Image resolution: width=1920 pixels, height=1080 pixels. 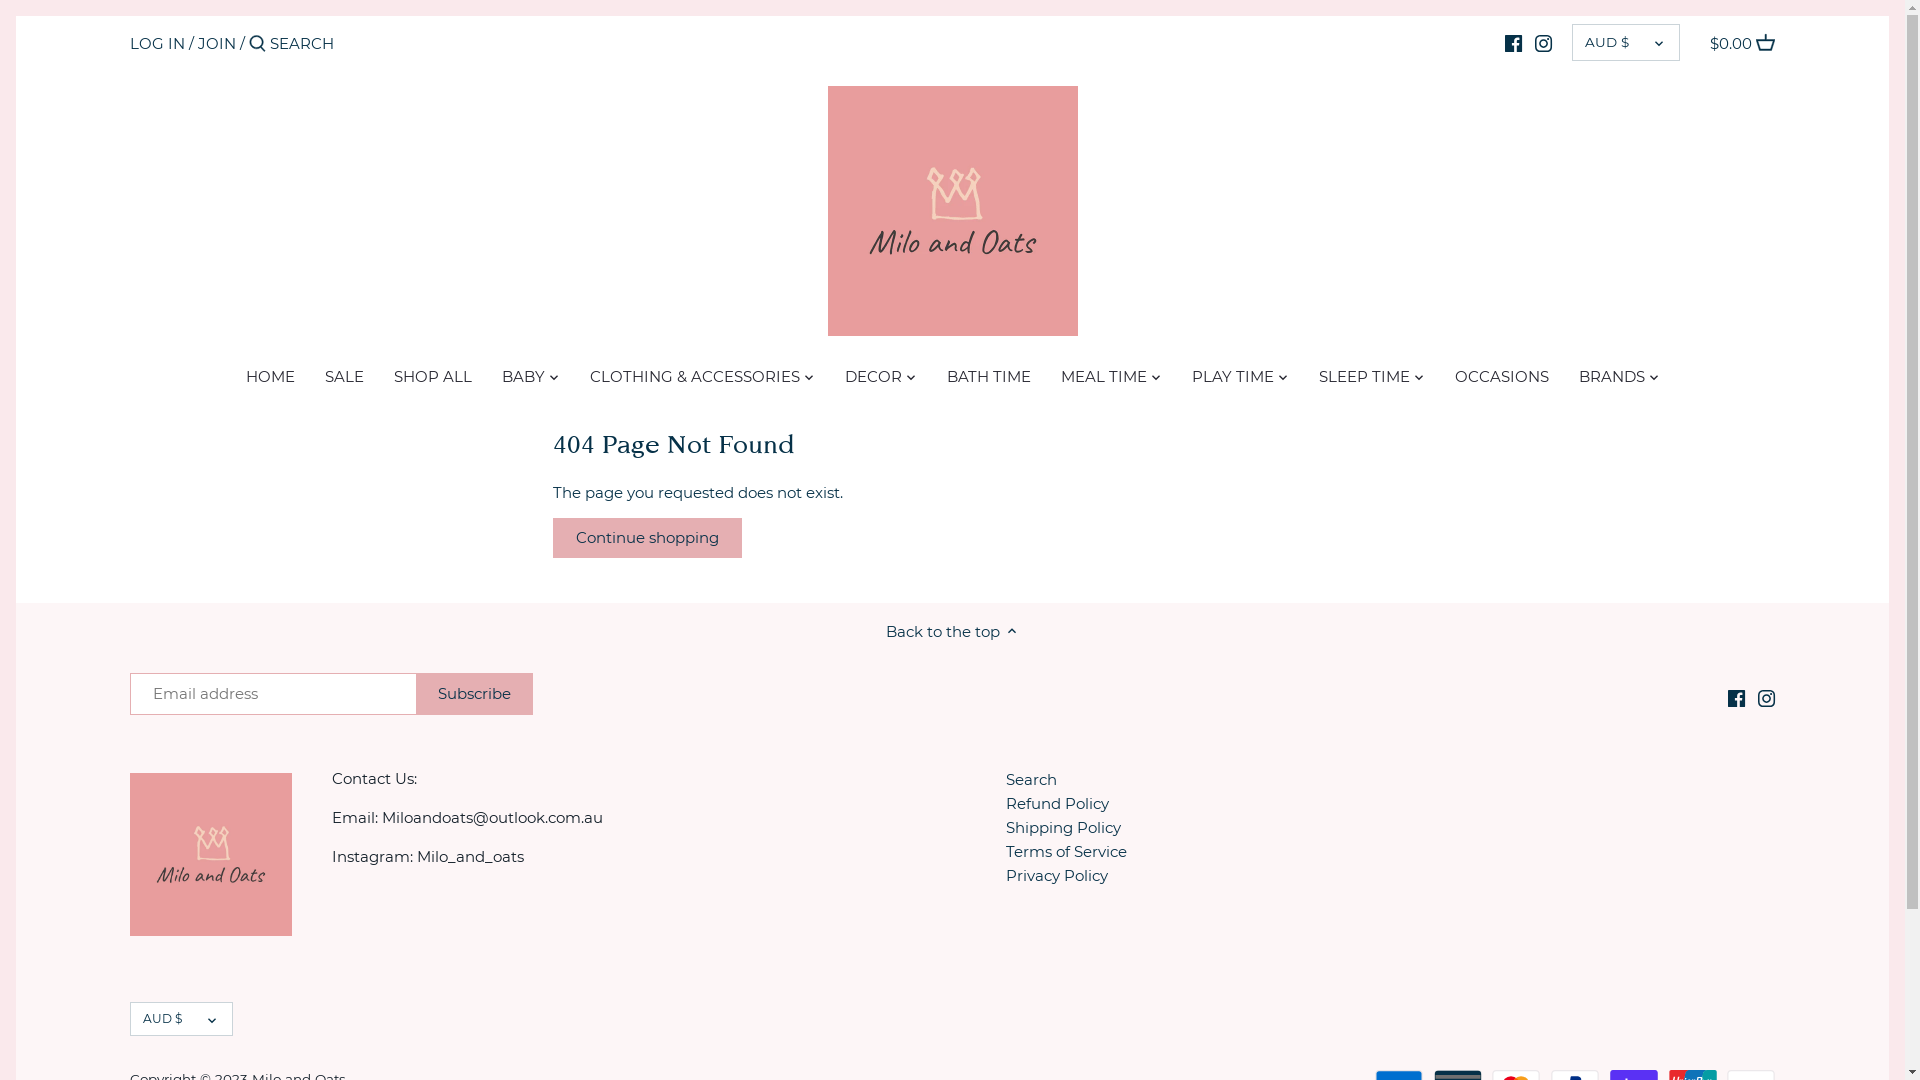 What do you see at coordinates (1057, 876) in the screenshot?
I see `Privacy Policy` at bounding box center [1057, 876].